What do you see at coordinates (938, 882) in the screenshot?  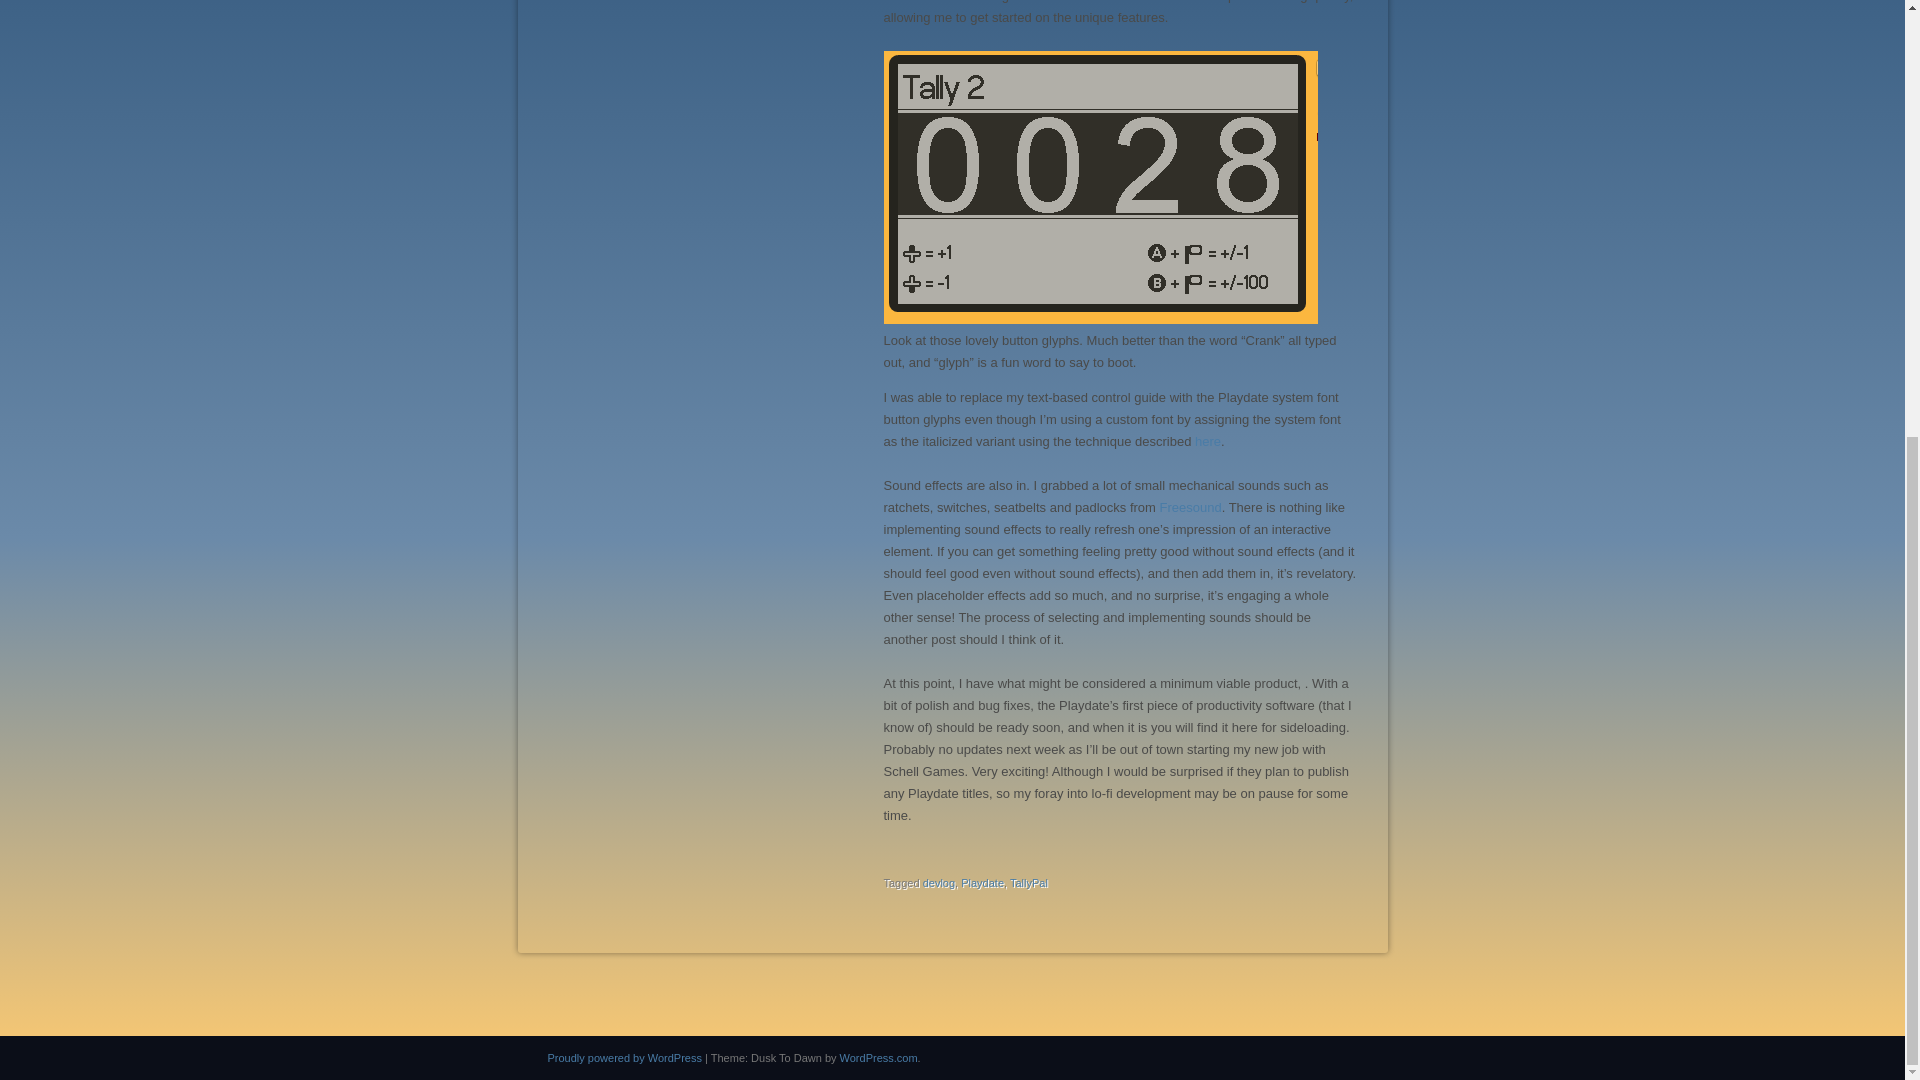 I see `devlog` at bounding box center [938, 882].